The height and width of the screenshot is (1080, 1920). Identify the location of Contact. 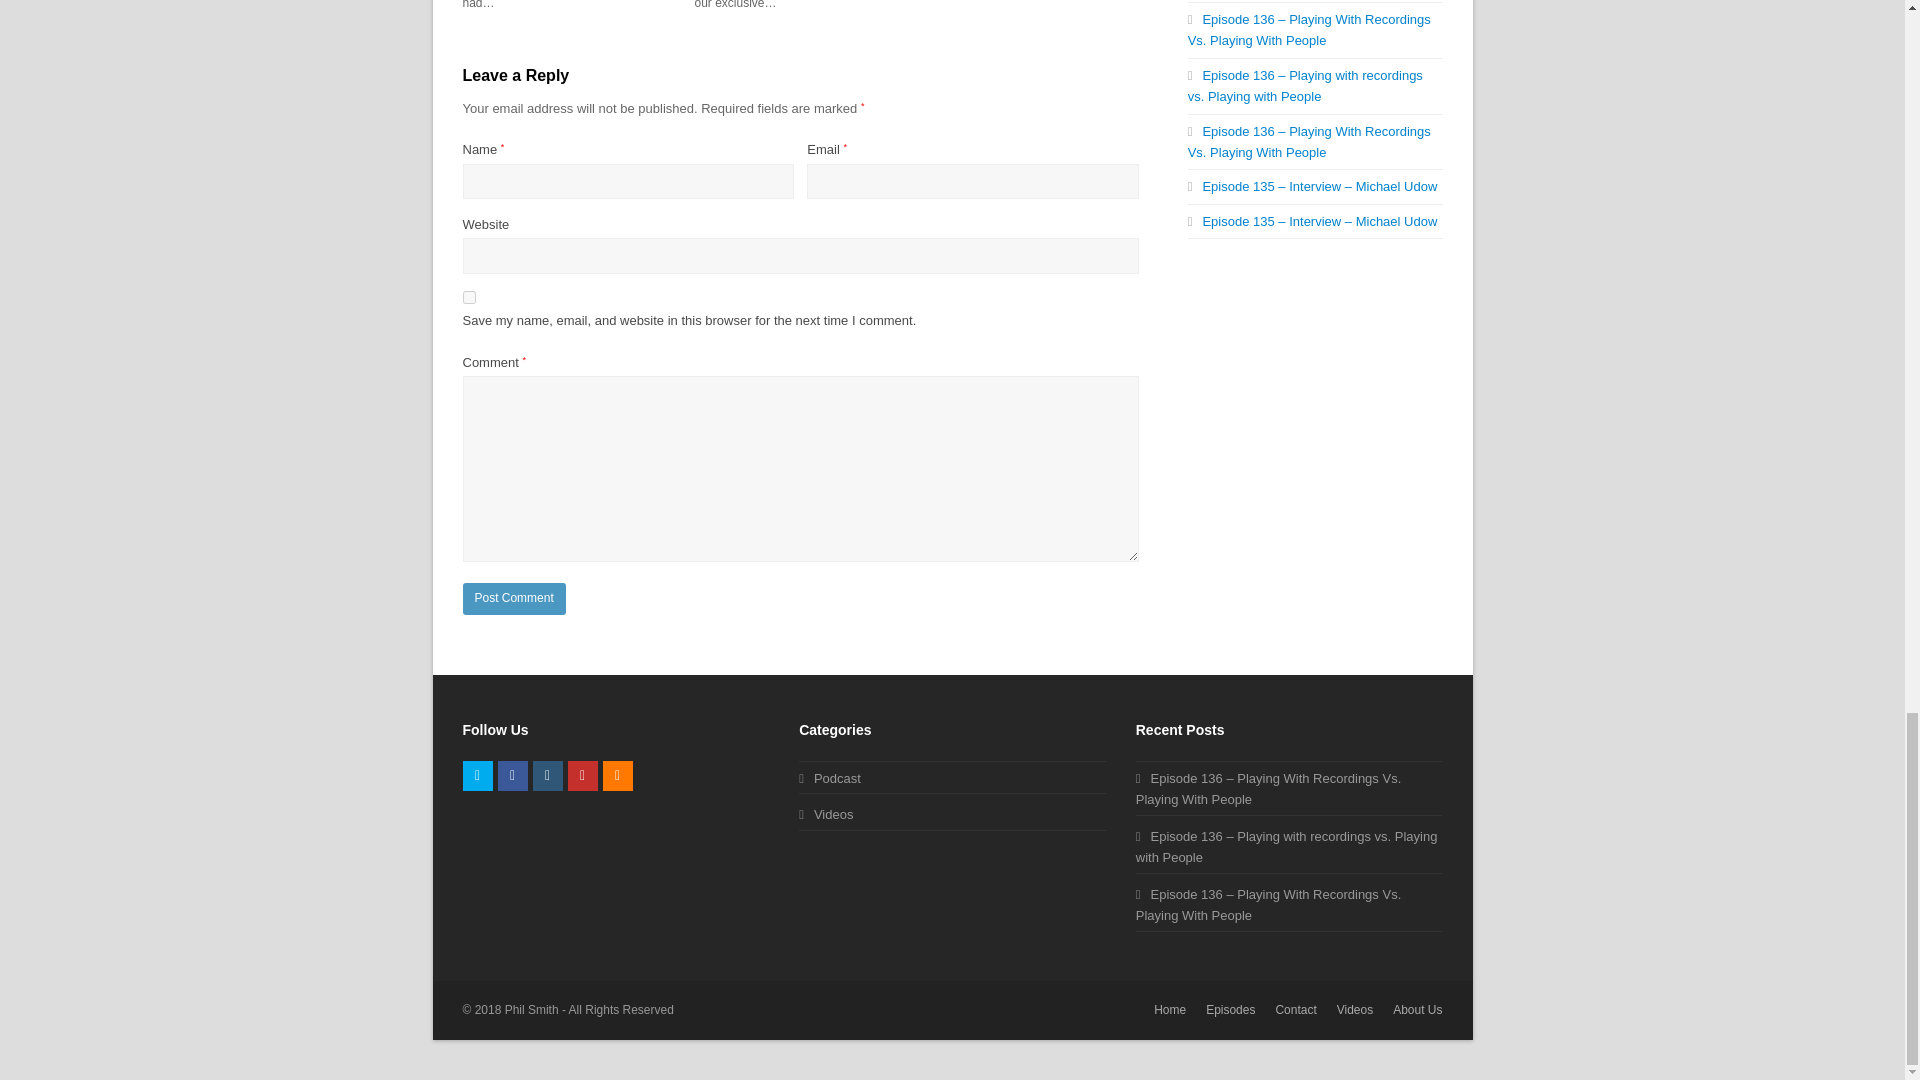
(1294, 1010).